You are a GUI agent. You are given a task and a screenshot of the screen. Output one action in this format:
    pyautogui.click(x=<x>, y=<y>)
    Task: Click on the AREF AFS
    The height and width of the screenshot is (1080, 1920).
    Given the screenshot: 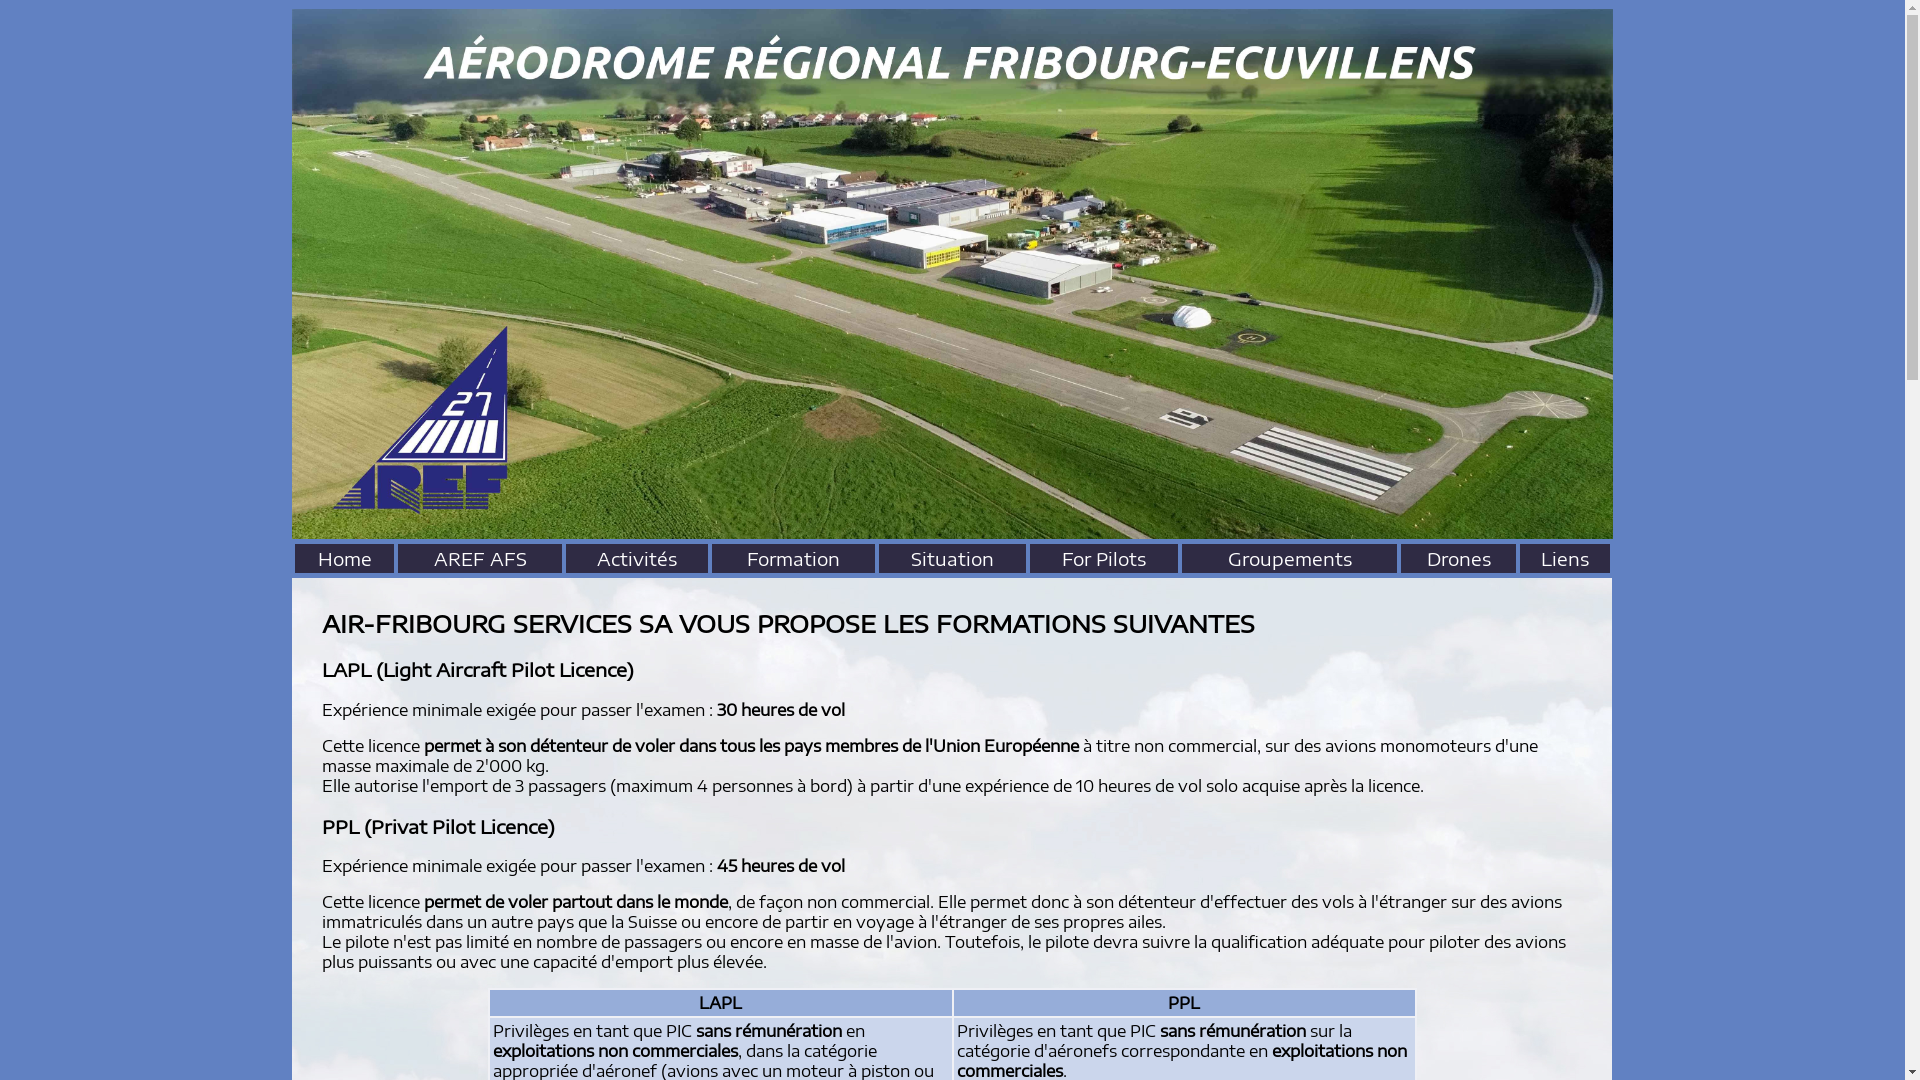 What is the action you would take?
    pyautogui.click(x=480, y=562)
    